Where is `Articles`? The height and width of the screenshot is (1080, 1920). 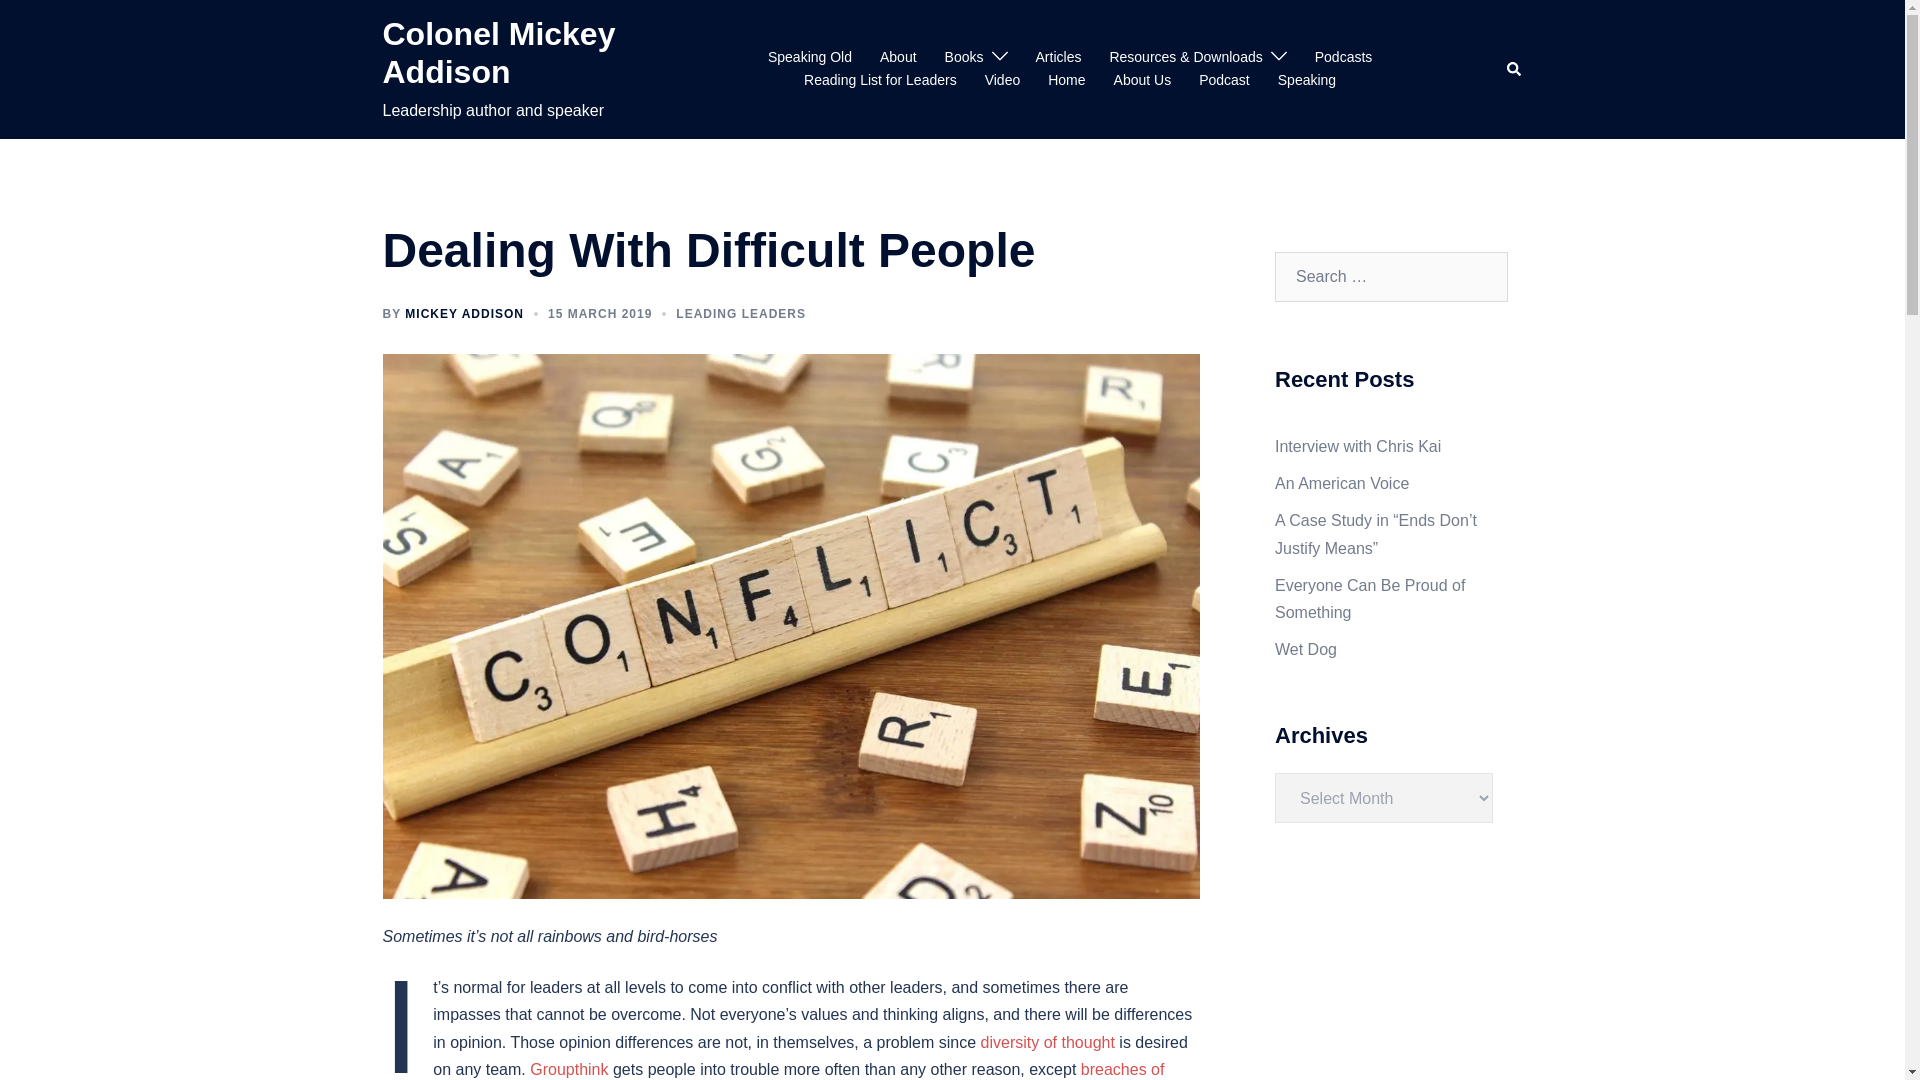 Articles is located at coordinates (1059, 58).